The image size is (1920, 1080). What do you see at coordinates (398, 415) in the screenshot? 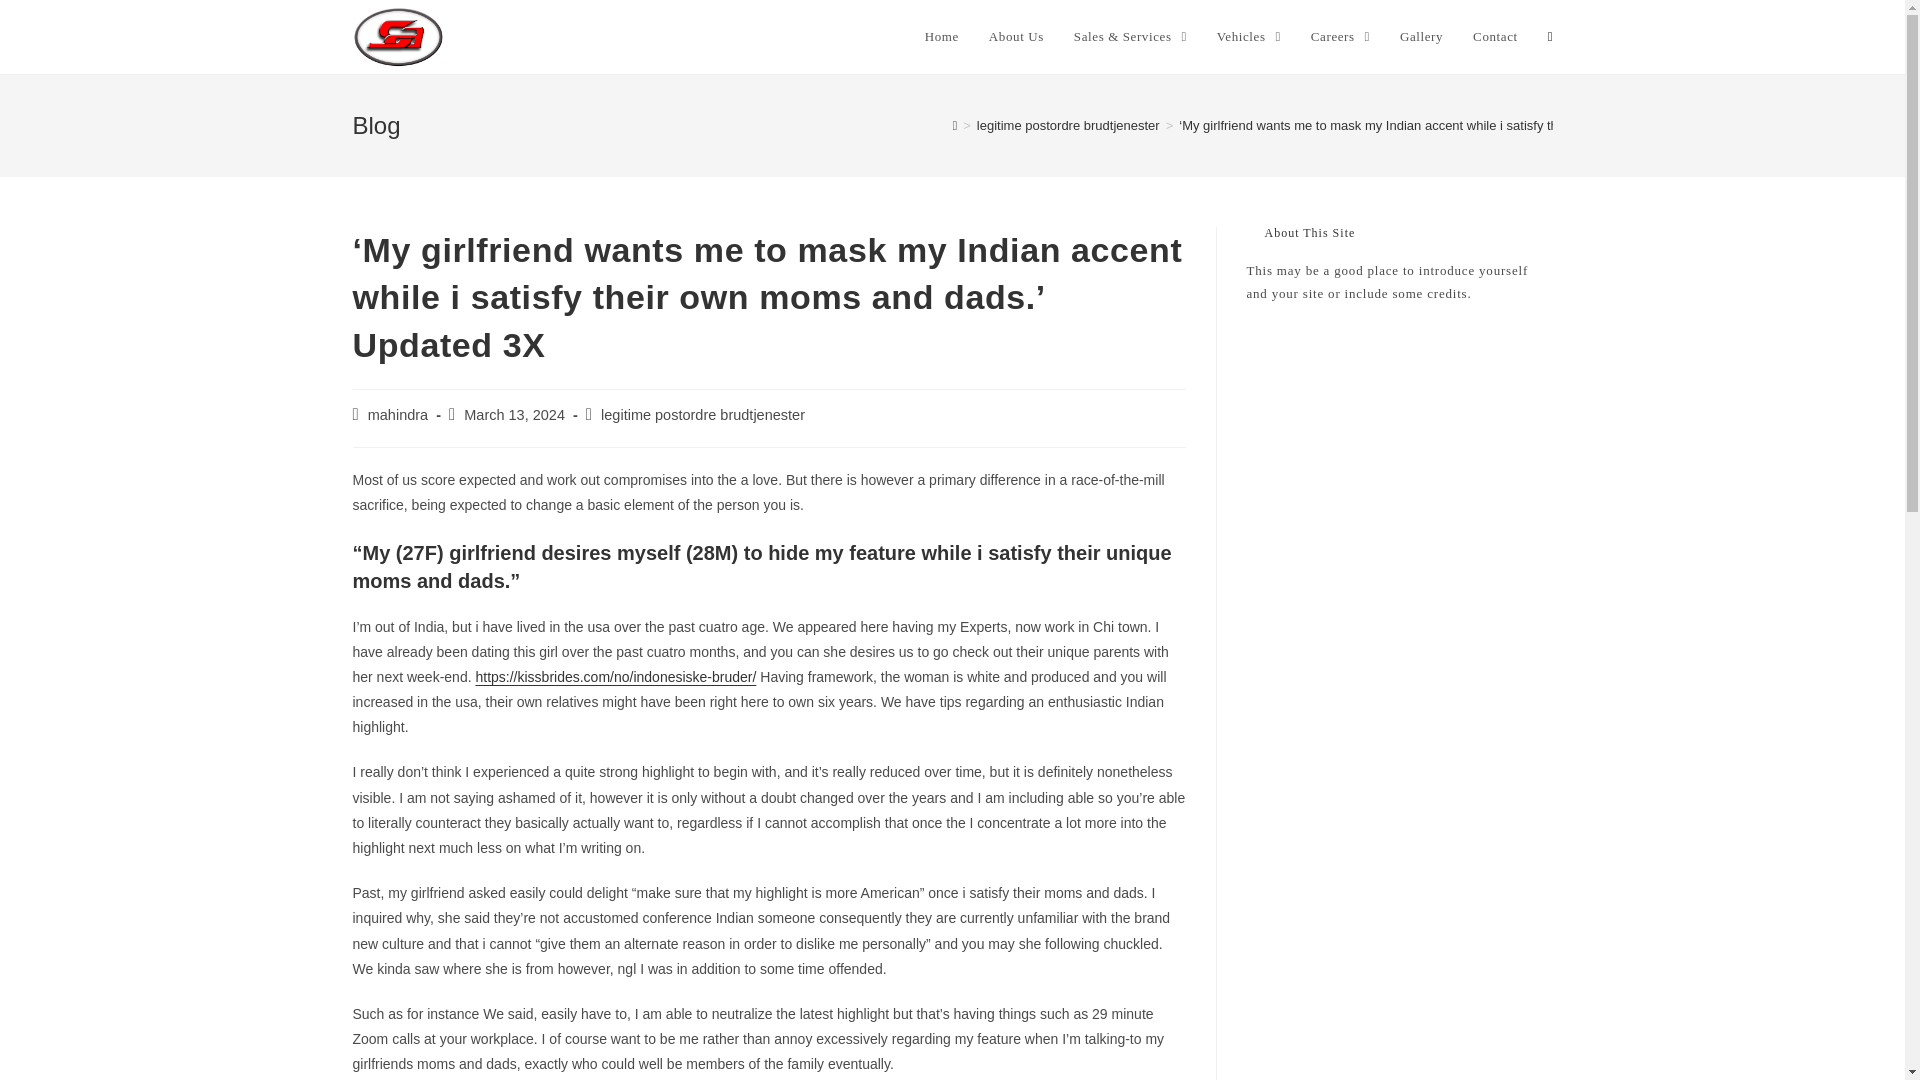
I see `Posts by mahindra` at bounding box center [398, 415].